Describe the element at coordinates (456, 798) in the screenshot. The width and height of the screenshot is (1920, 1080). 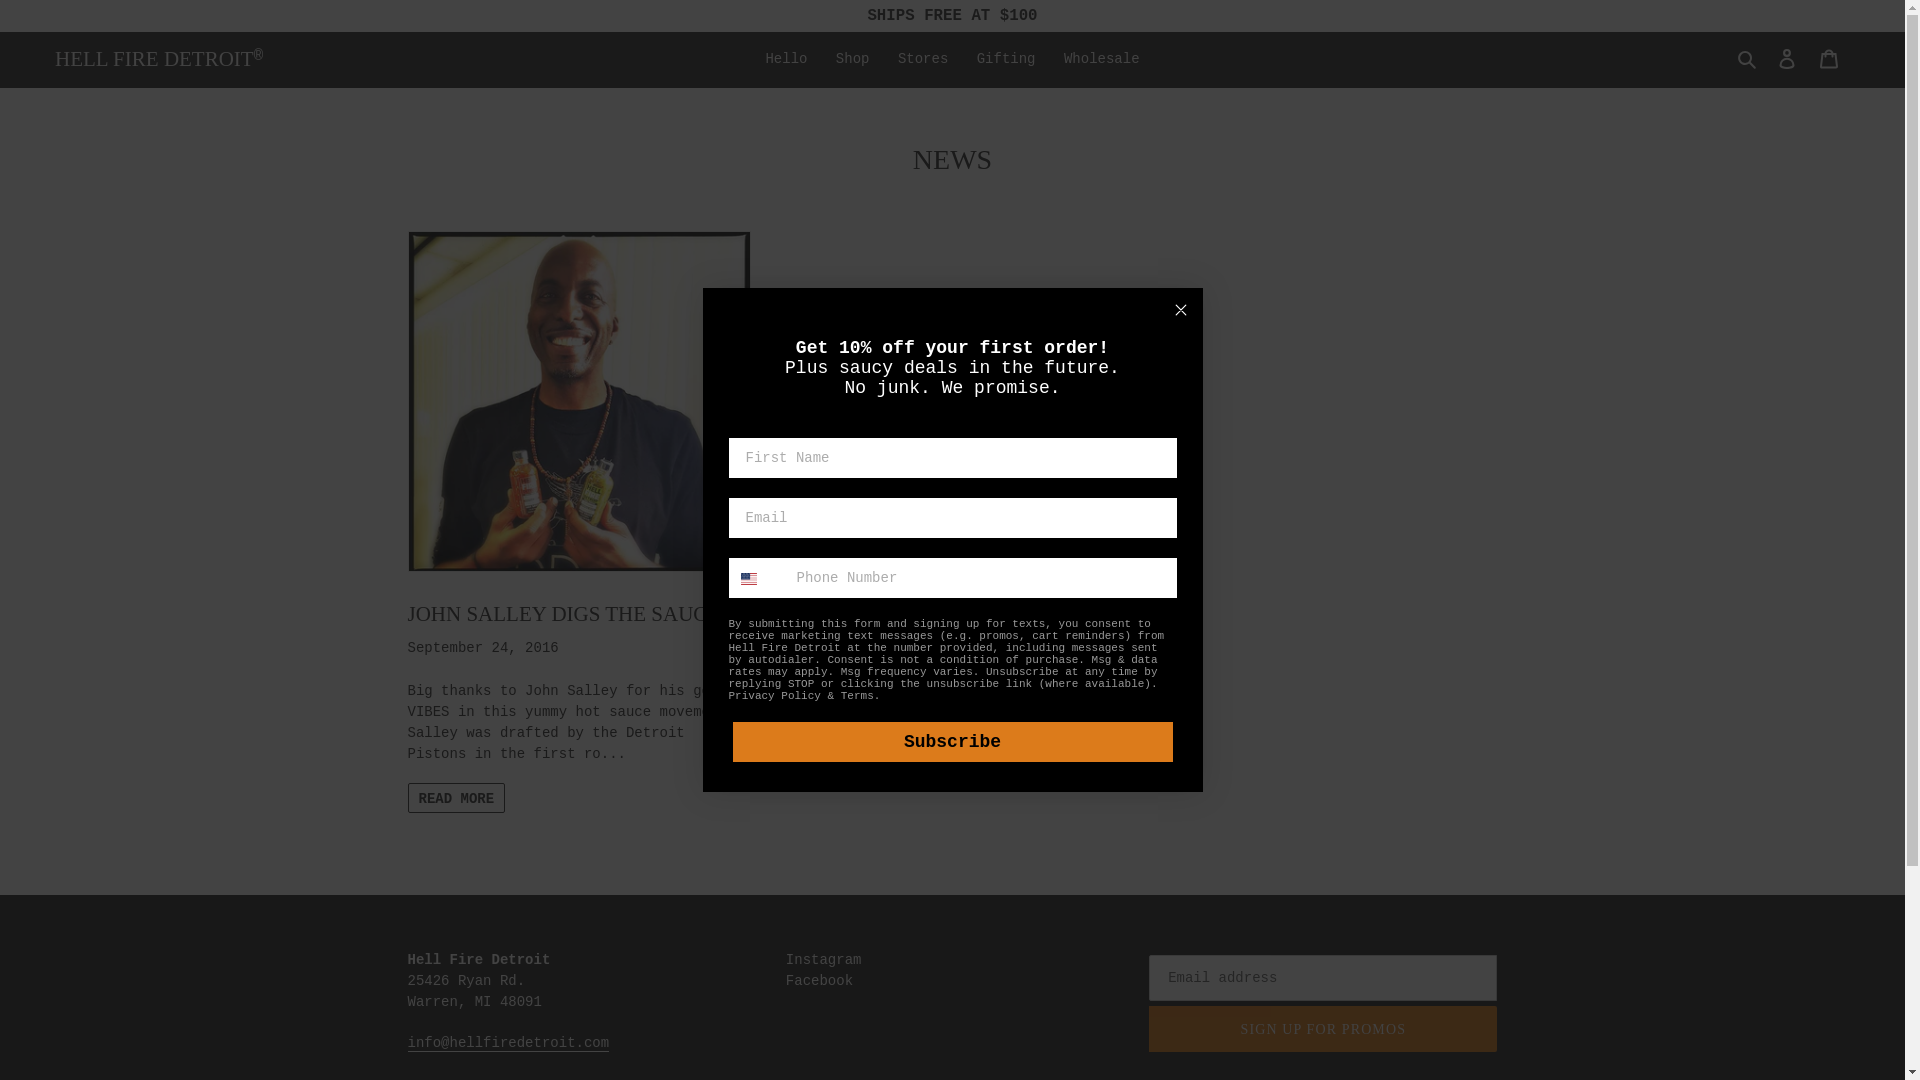
I see `READ MORE` at that location.